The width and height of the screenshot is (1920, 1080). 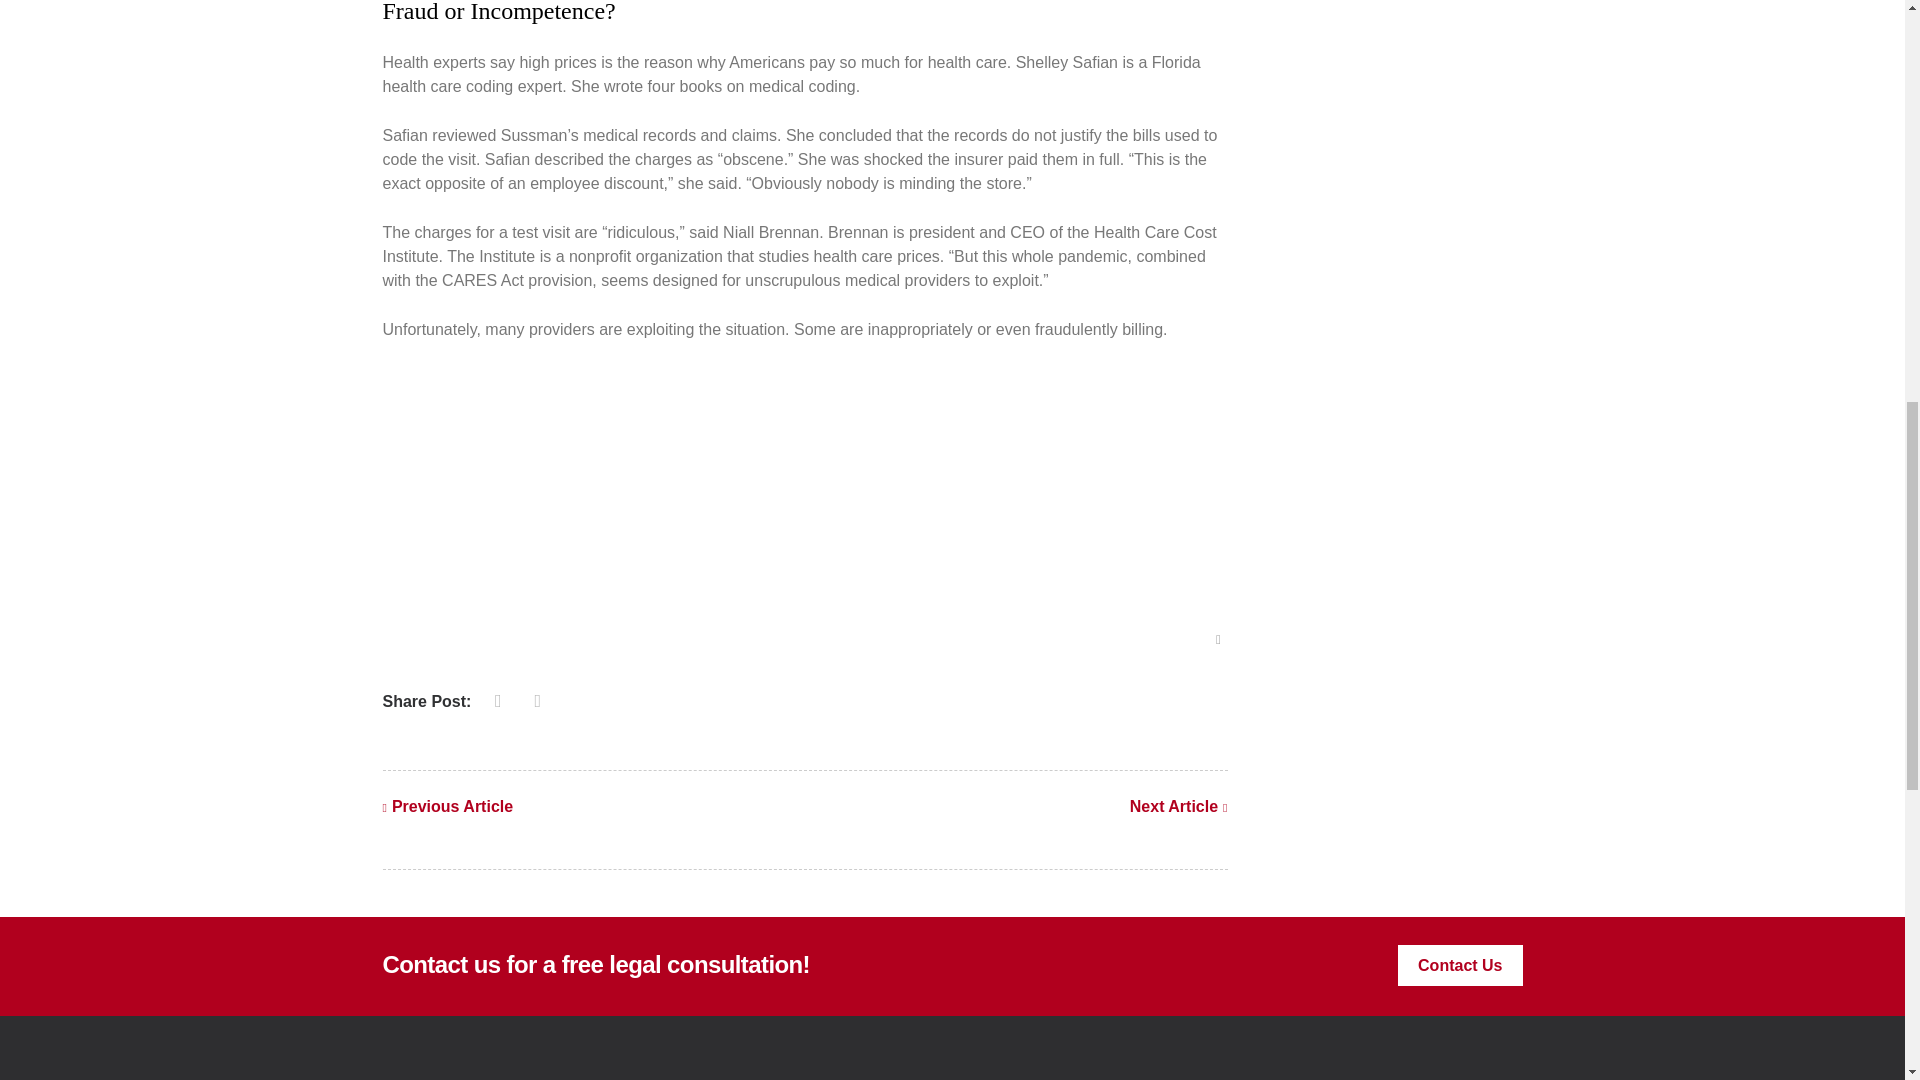 I want to click on Contact Us, so click(x=1460, y=966).